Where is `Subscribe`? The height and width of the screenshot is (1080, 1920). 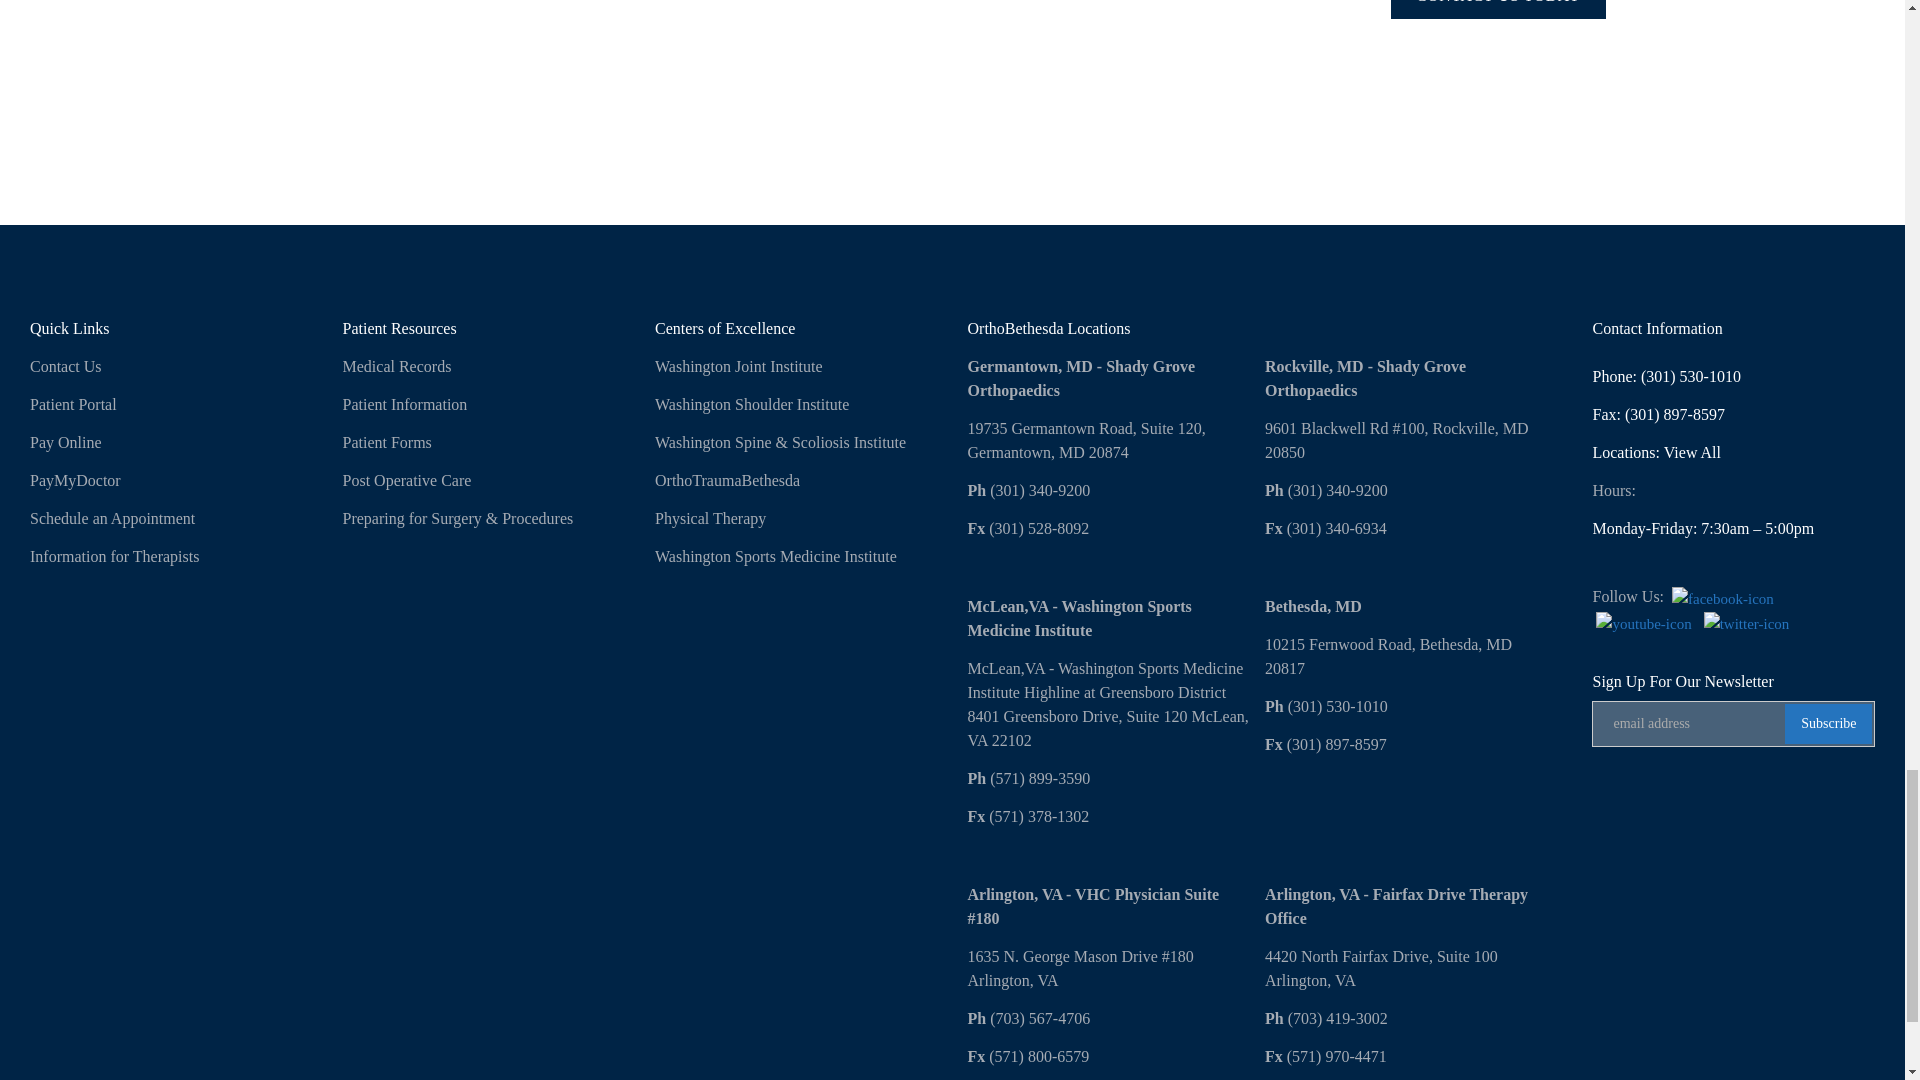
Subscribe is located at coordinates (1828, 724).